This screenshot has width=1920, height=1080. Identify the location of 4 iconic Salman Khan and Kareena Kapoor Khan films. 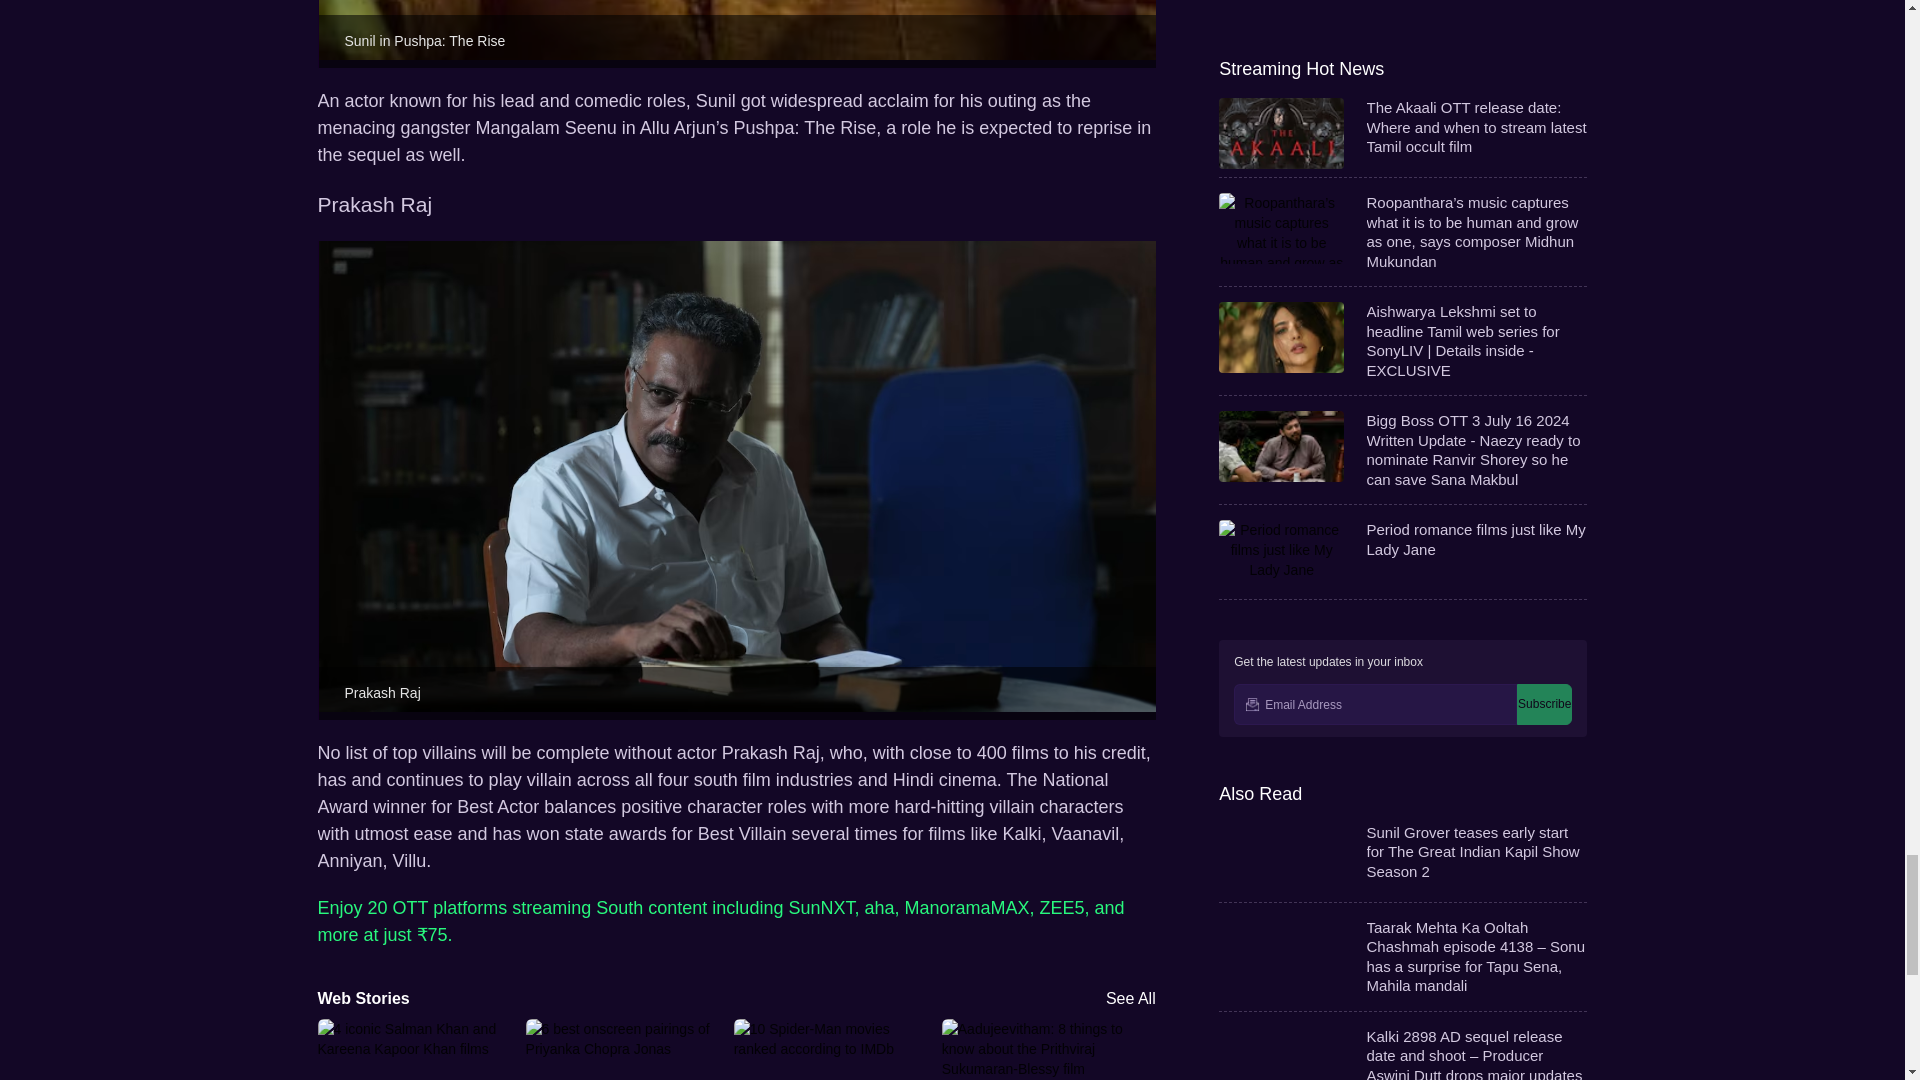
(413, 1049).